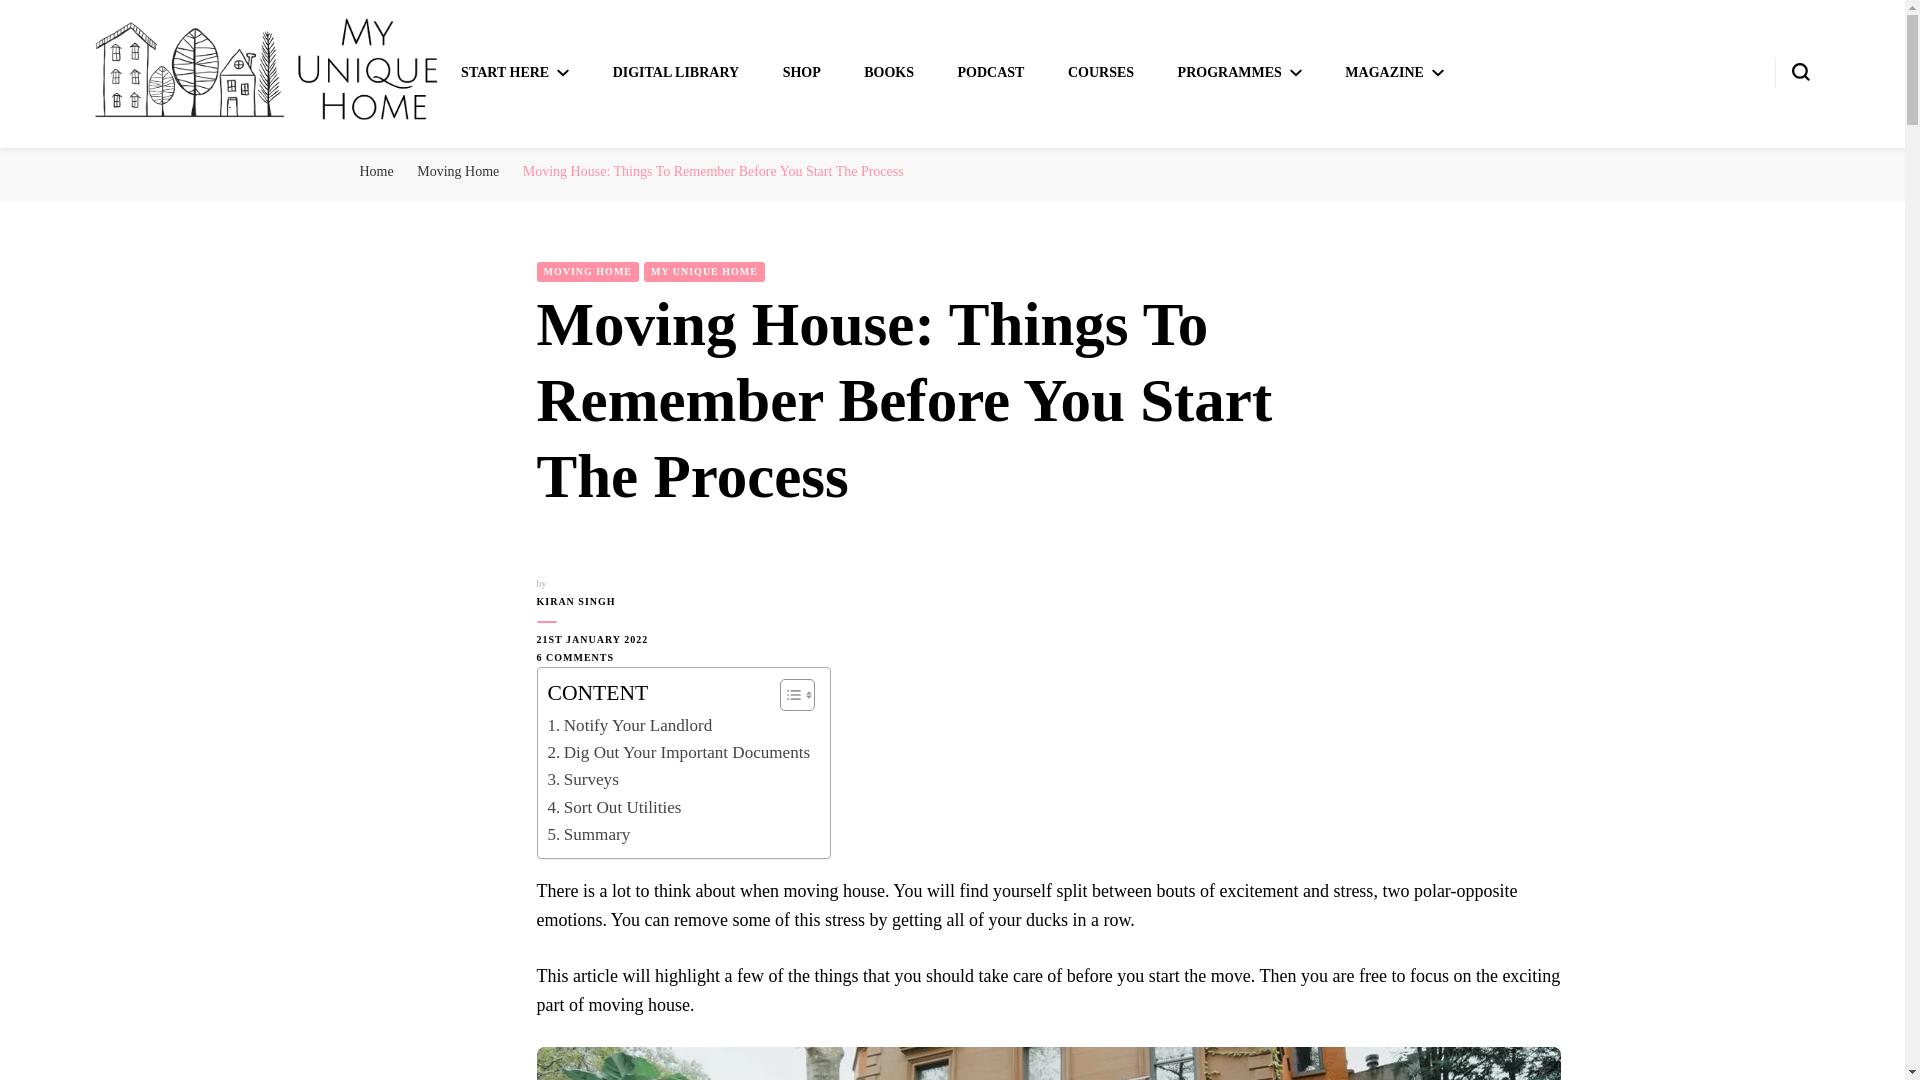  Describe the element at coordinates (589, 834) in the screenshot. I see `Summary` at that location.